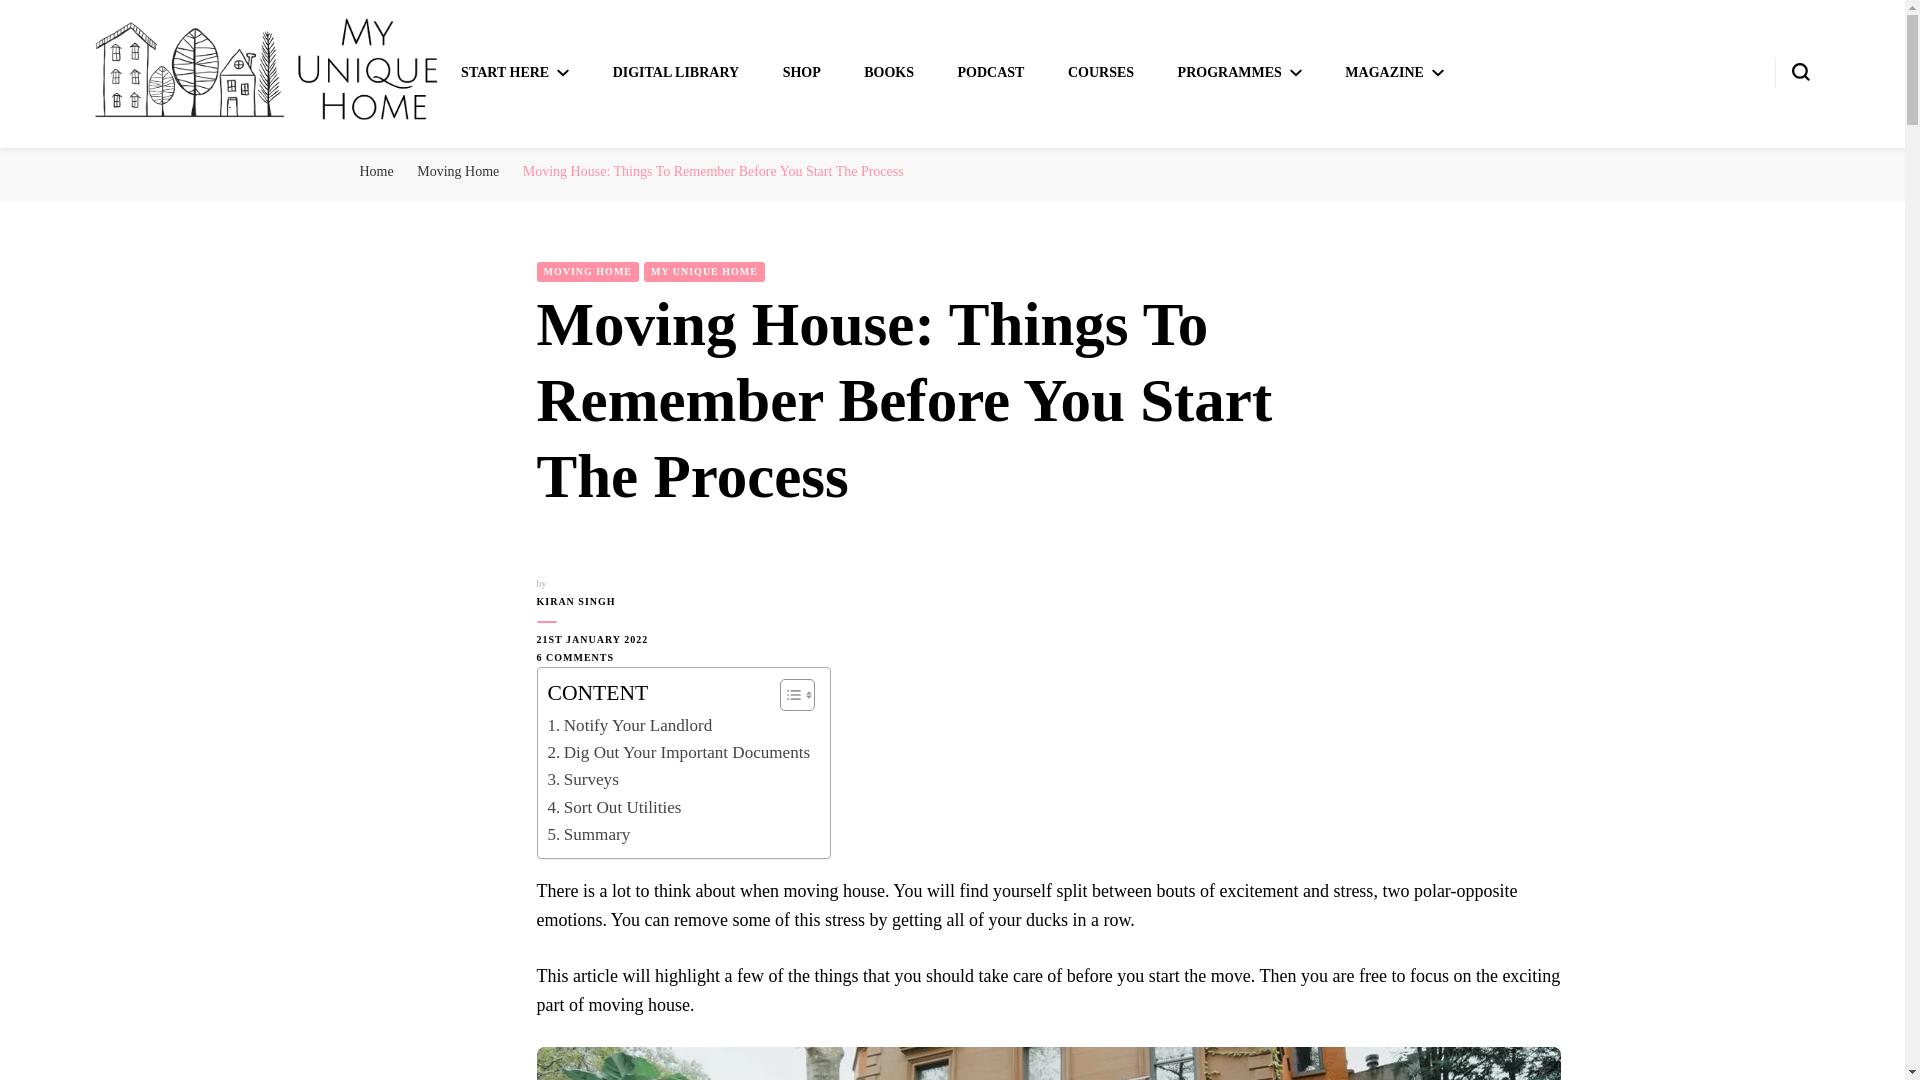  Describe the element at coordinates (589, 834) in the screenshot. I see `Summary` at that location.